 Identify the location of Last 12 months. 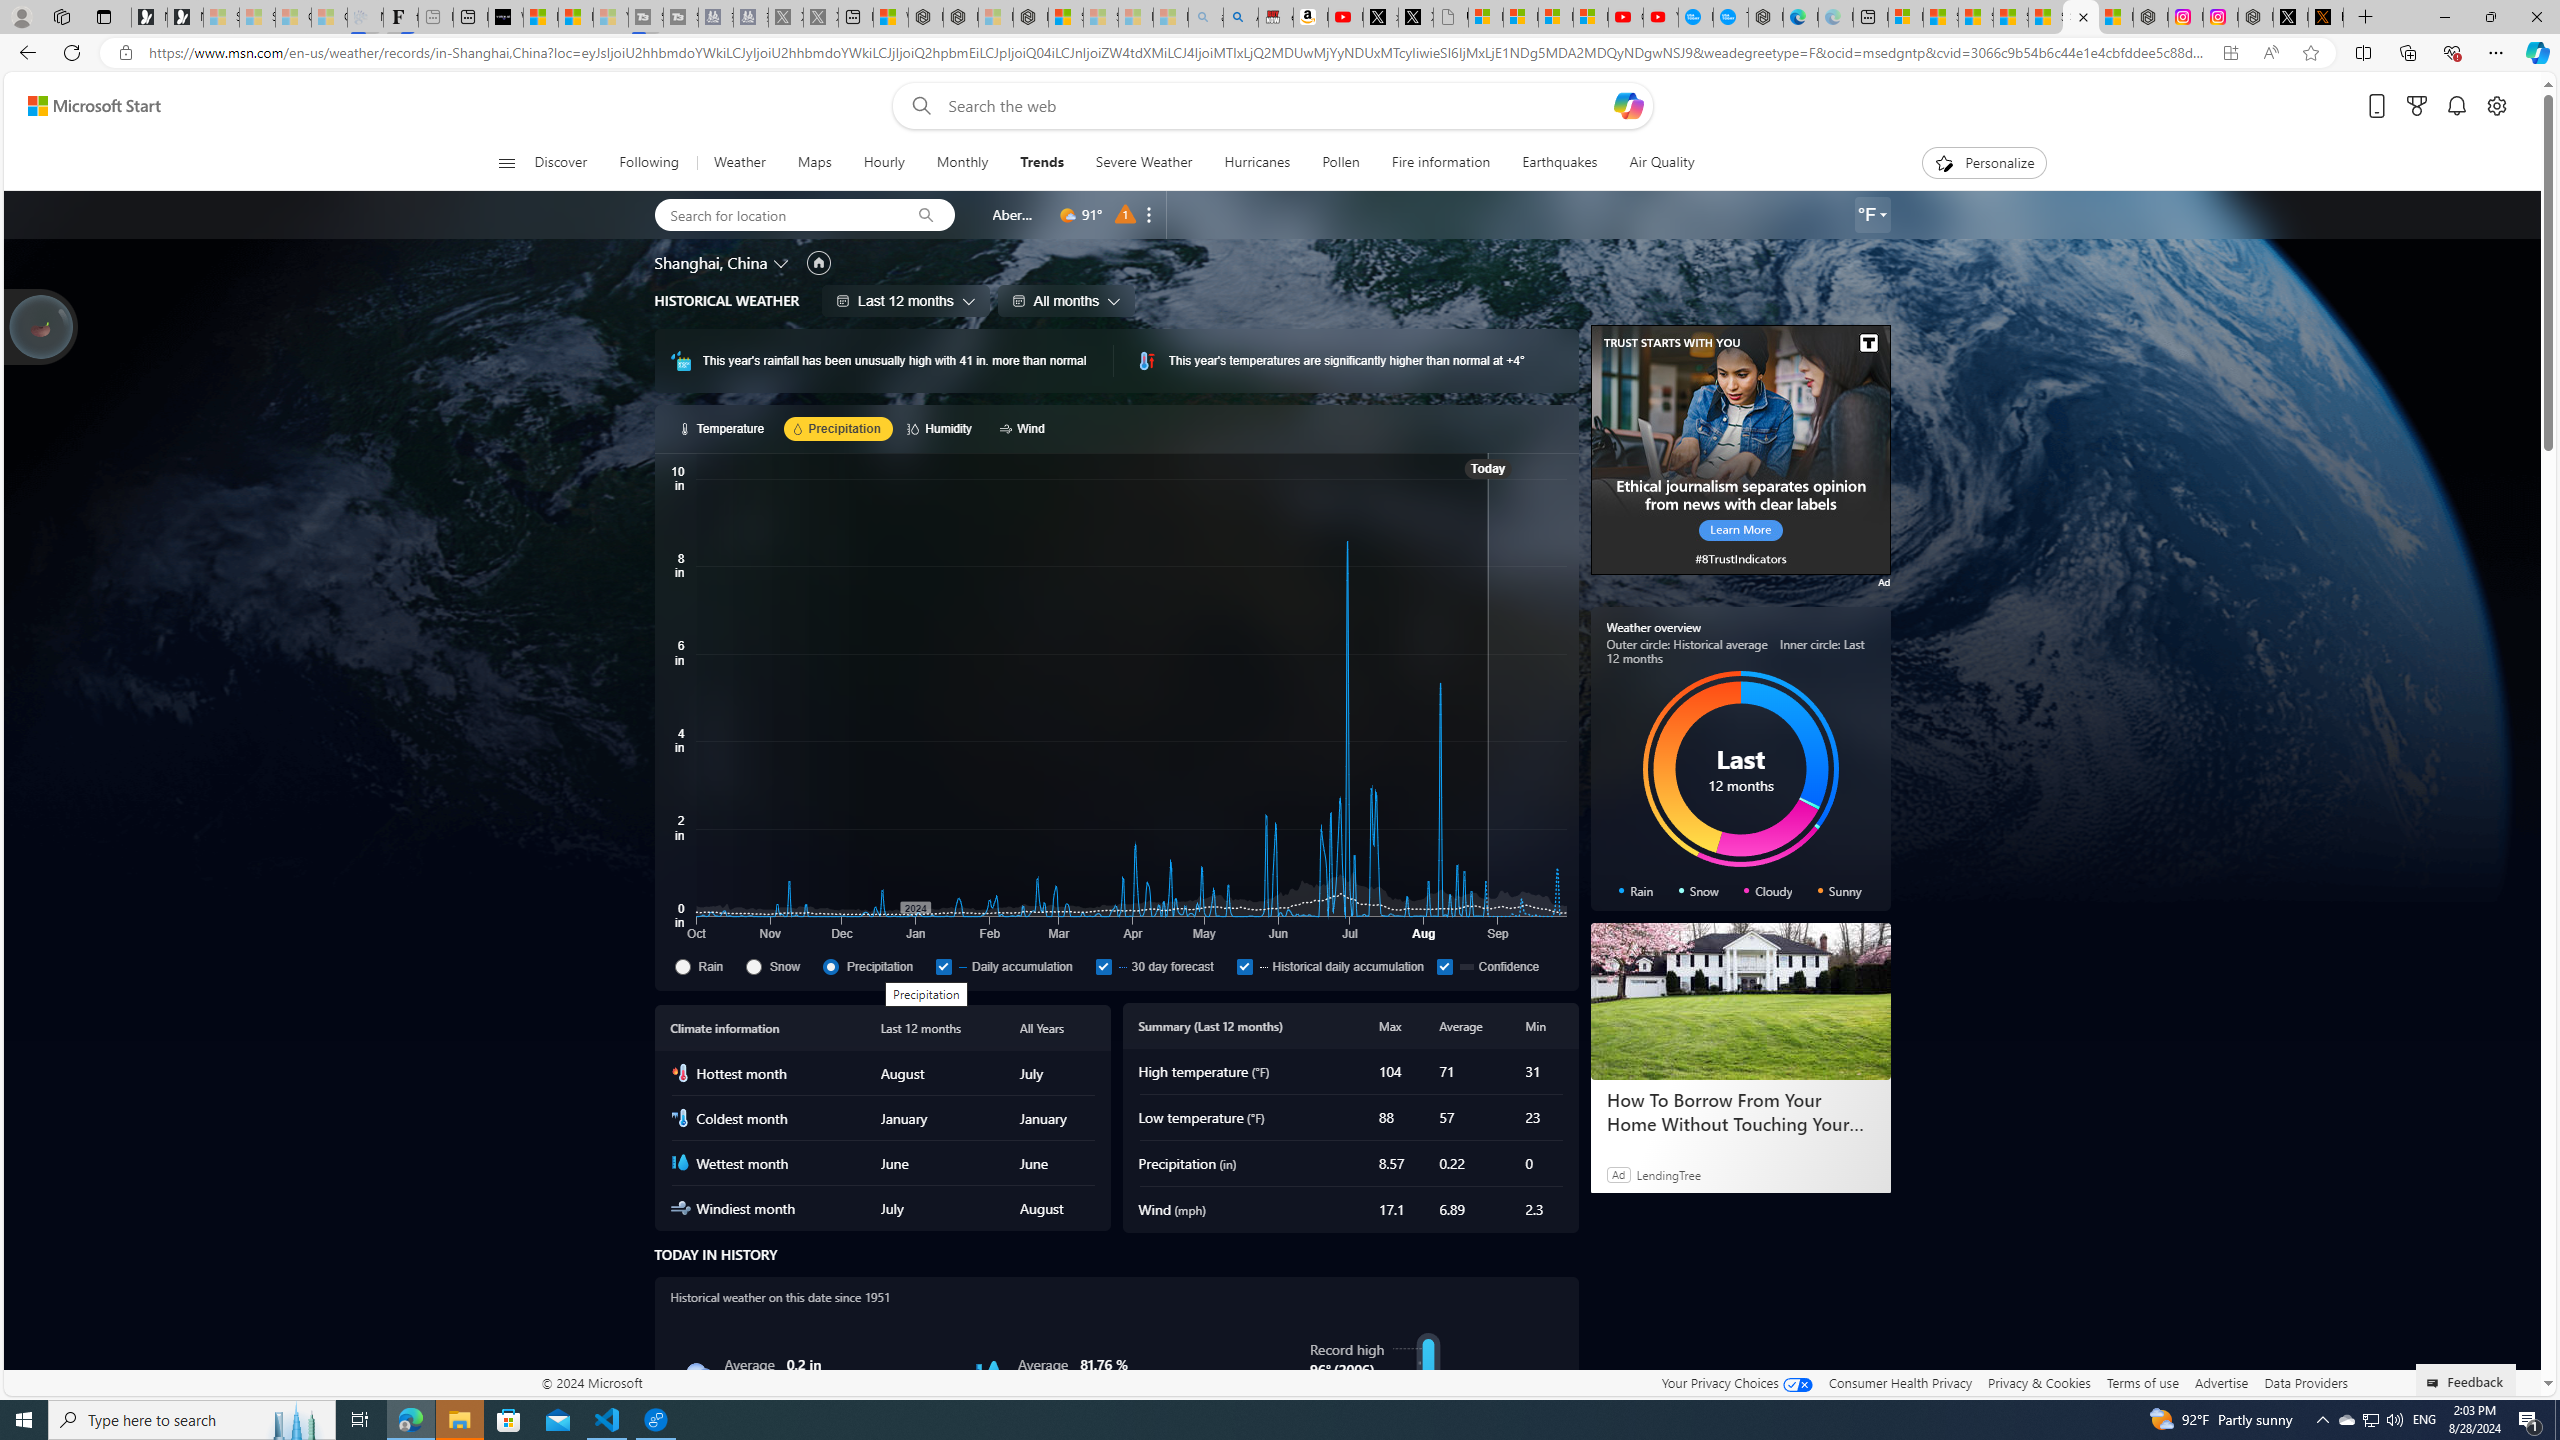
(906, 300).